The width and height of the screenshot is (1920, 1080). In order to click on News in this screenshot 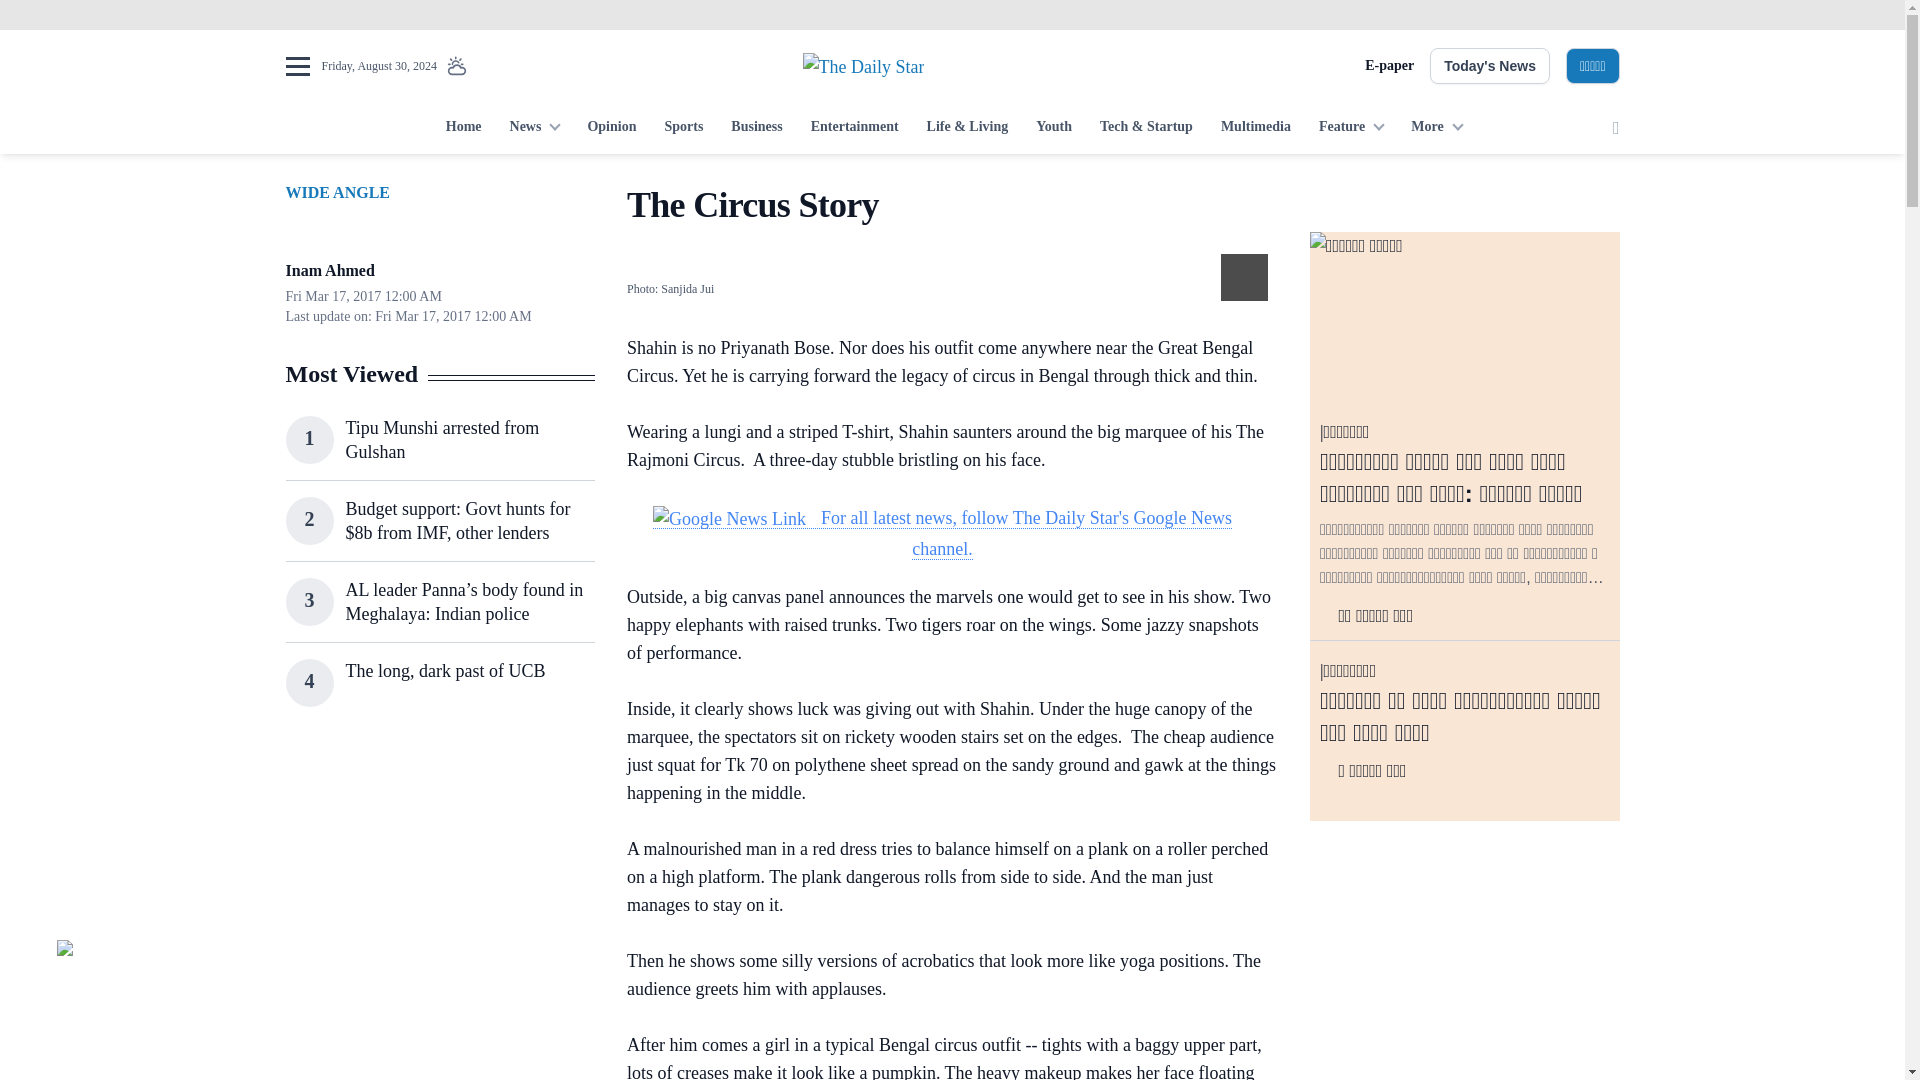, I will do `click(534, 128)`.